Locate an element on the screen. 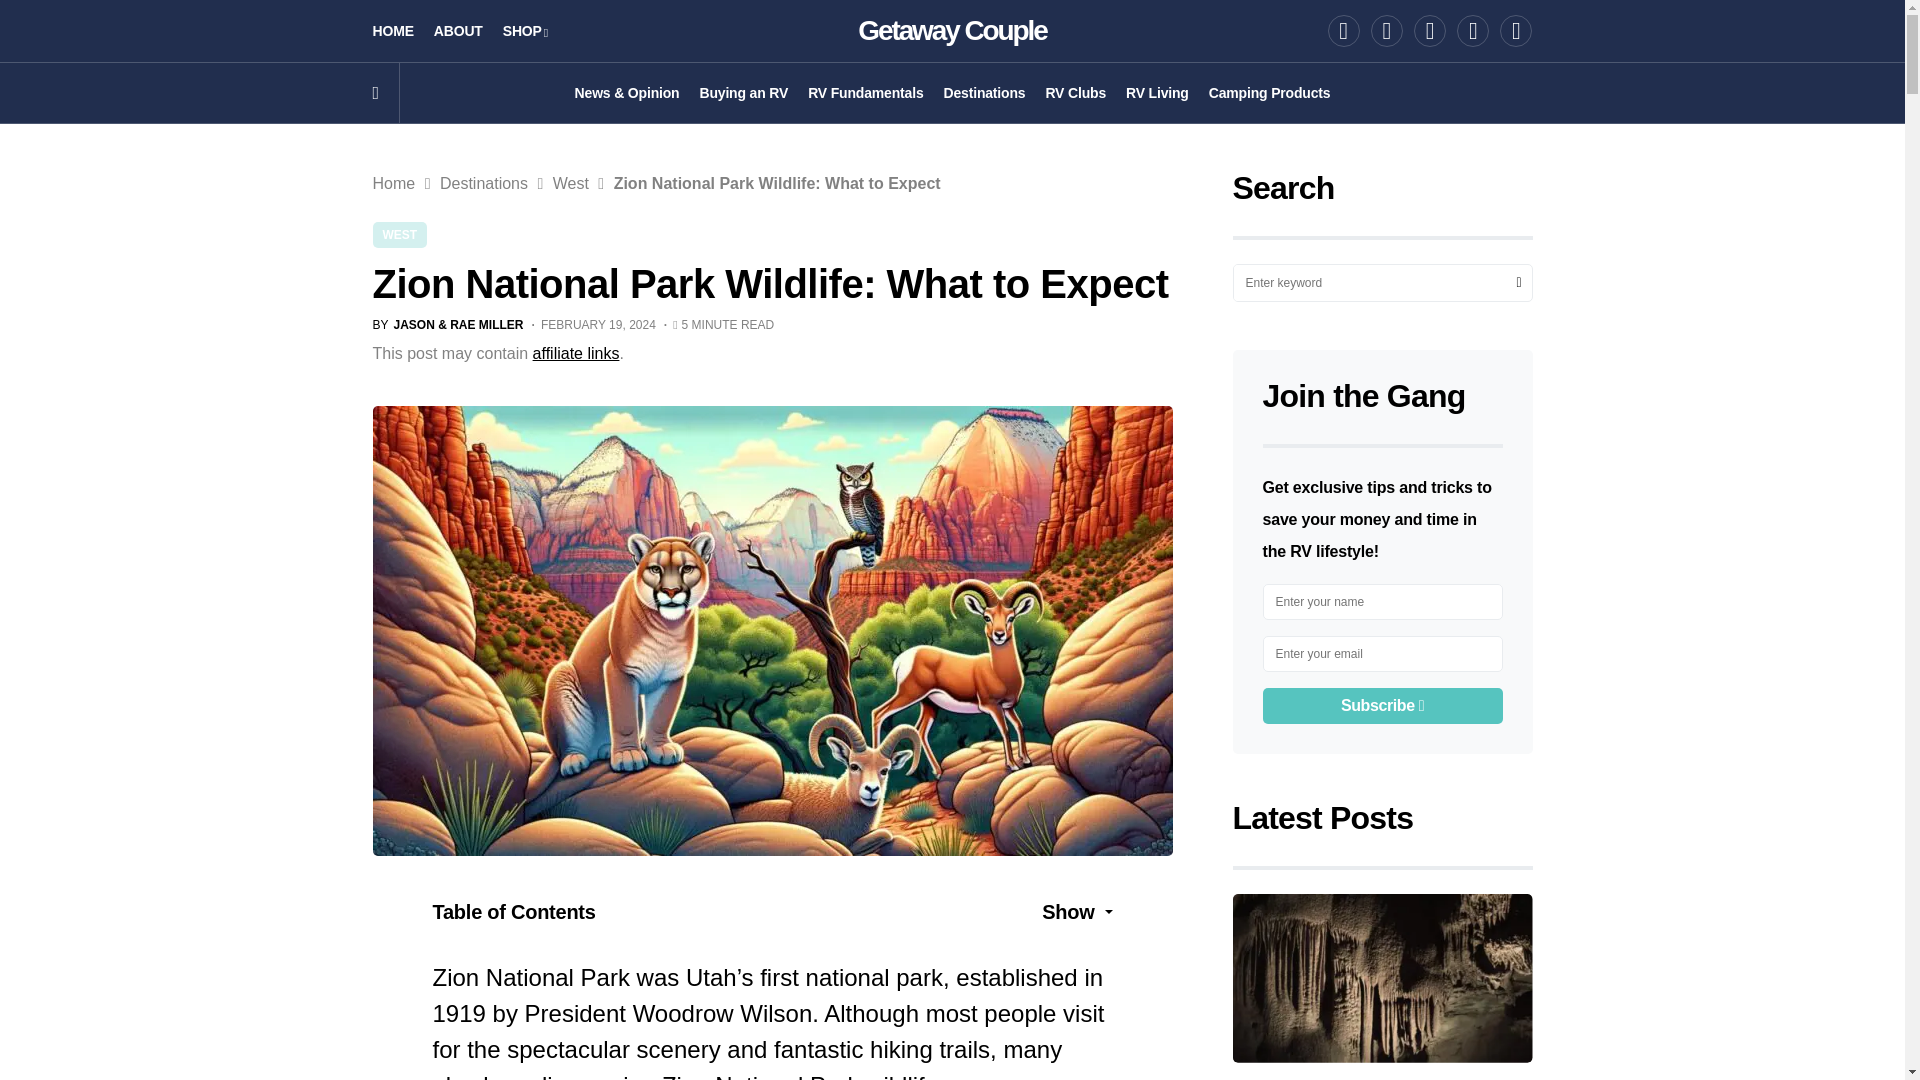 The width and height of the screenshot is (1920, 1080). Camping Products is located at coordinates (1270, 92).